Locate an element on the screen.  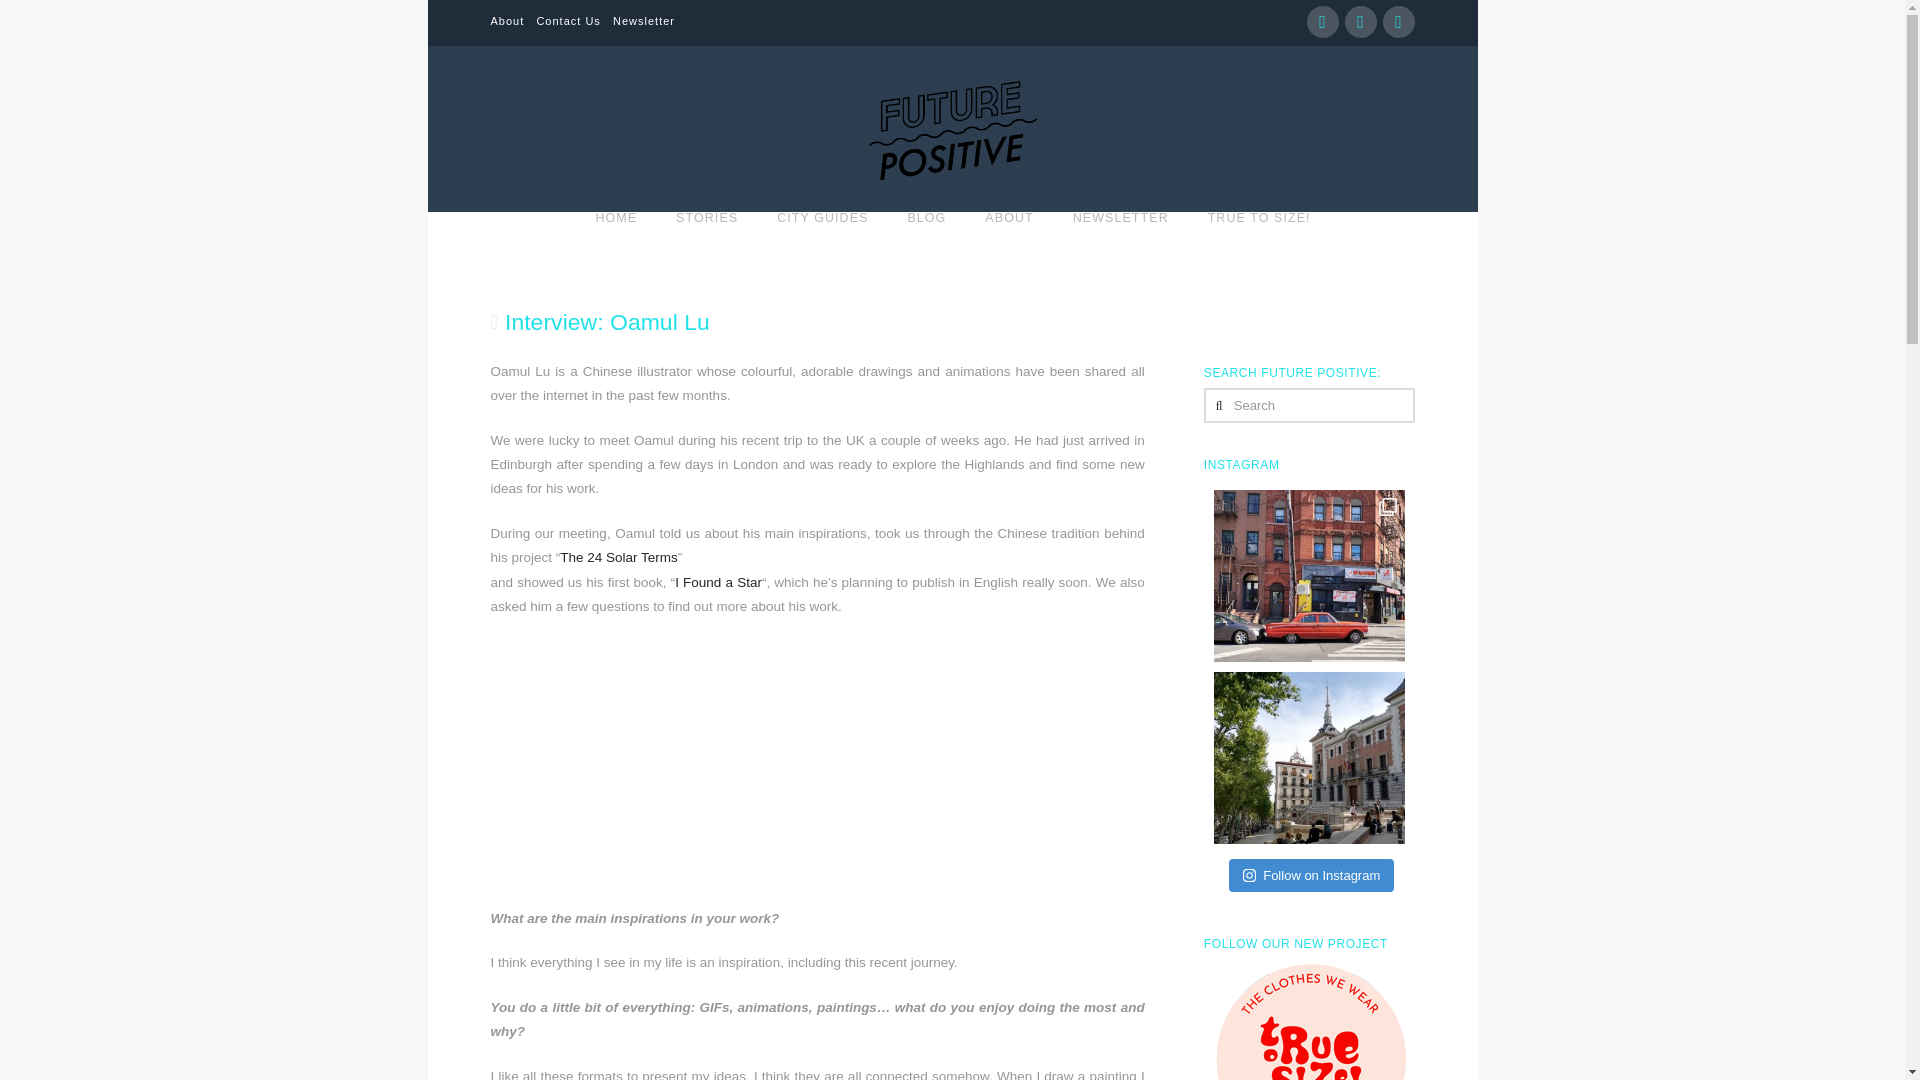
NEWSLETTER is located at coordinates (1120, 244).